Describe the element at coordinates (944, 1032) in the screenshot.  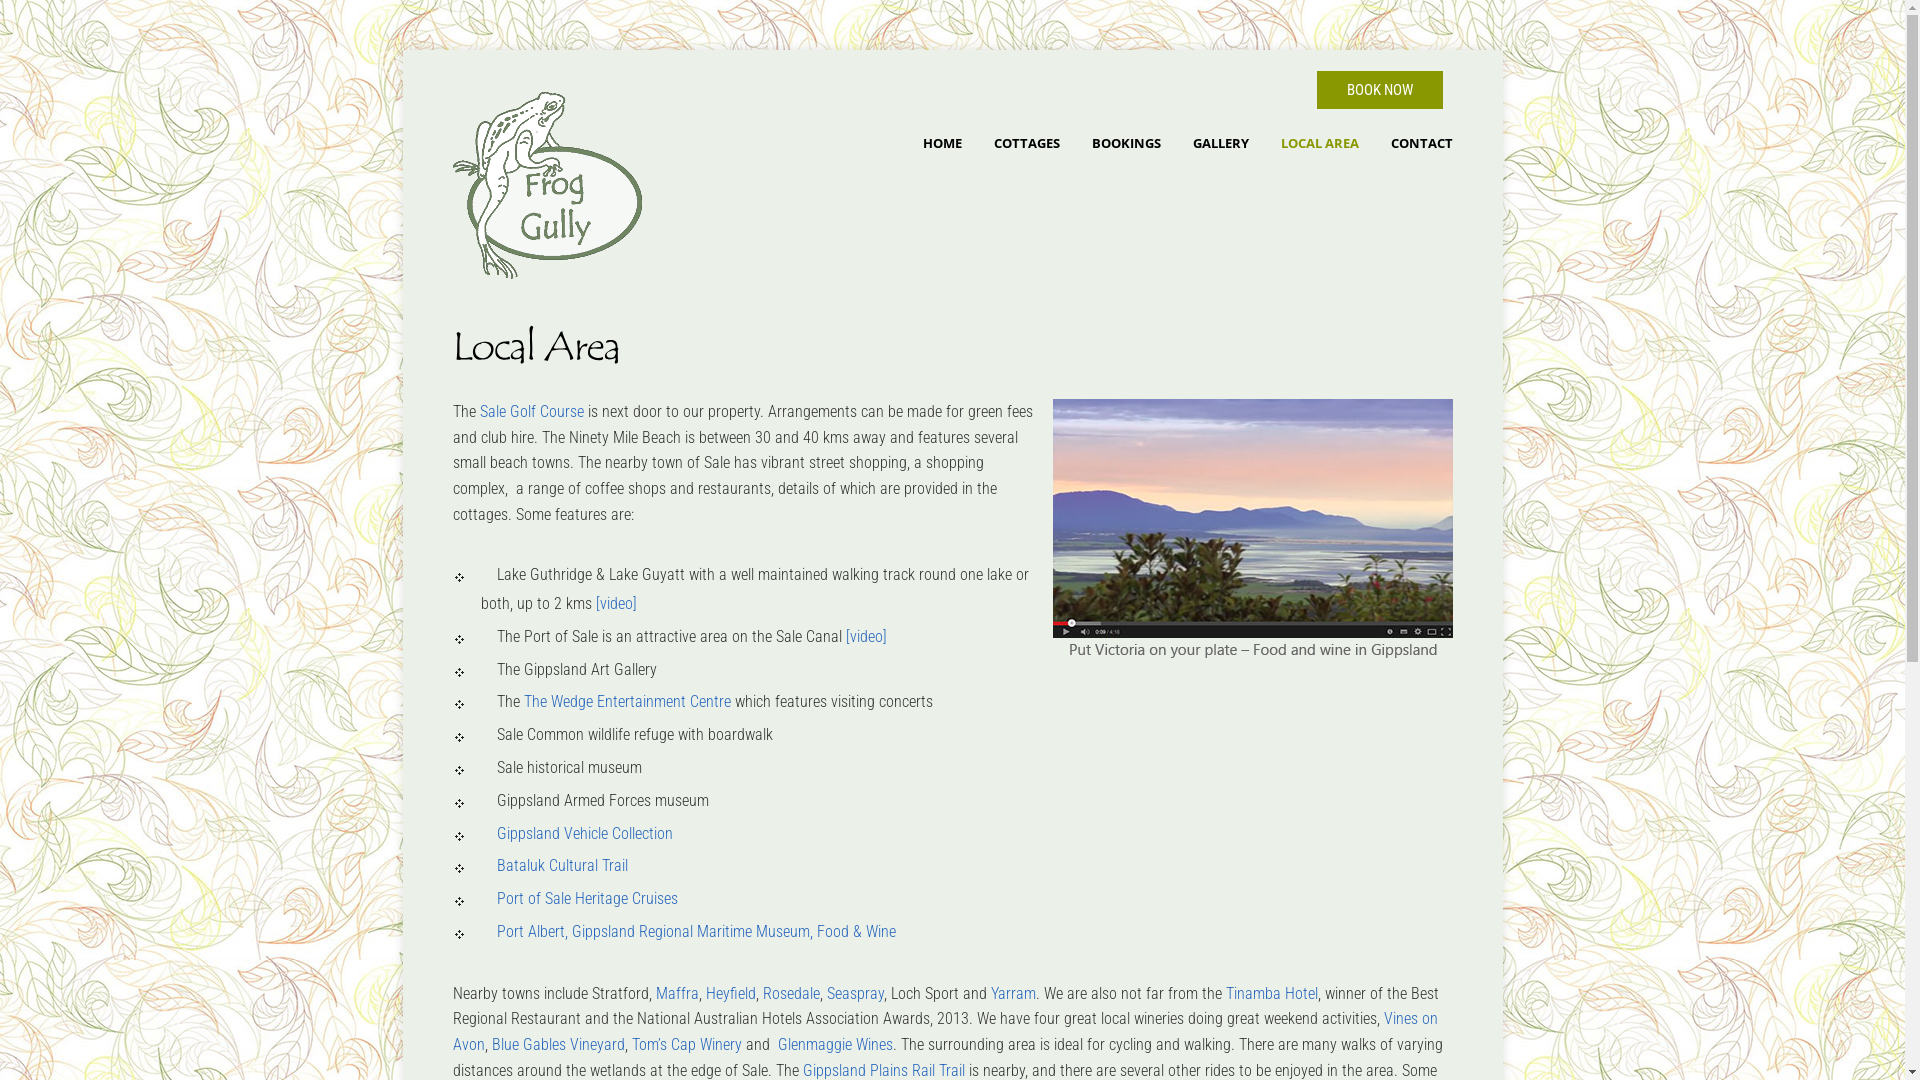
I see `Vines on Avon` at that location.